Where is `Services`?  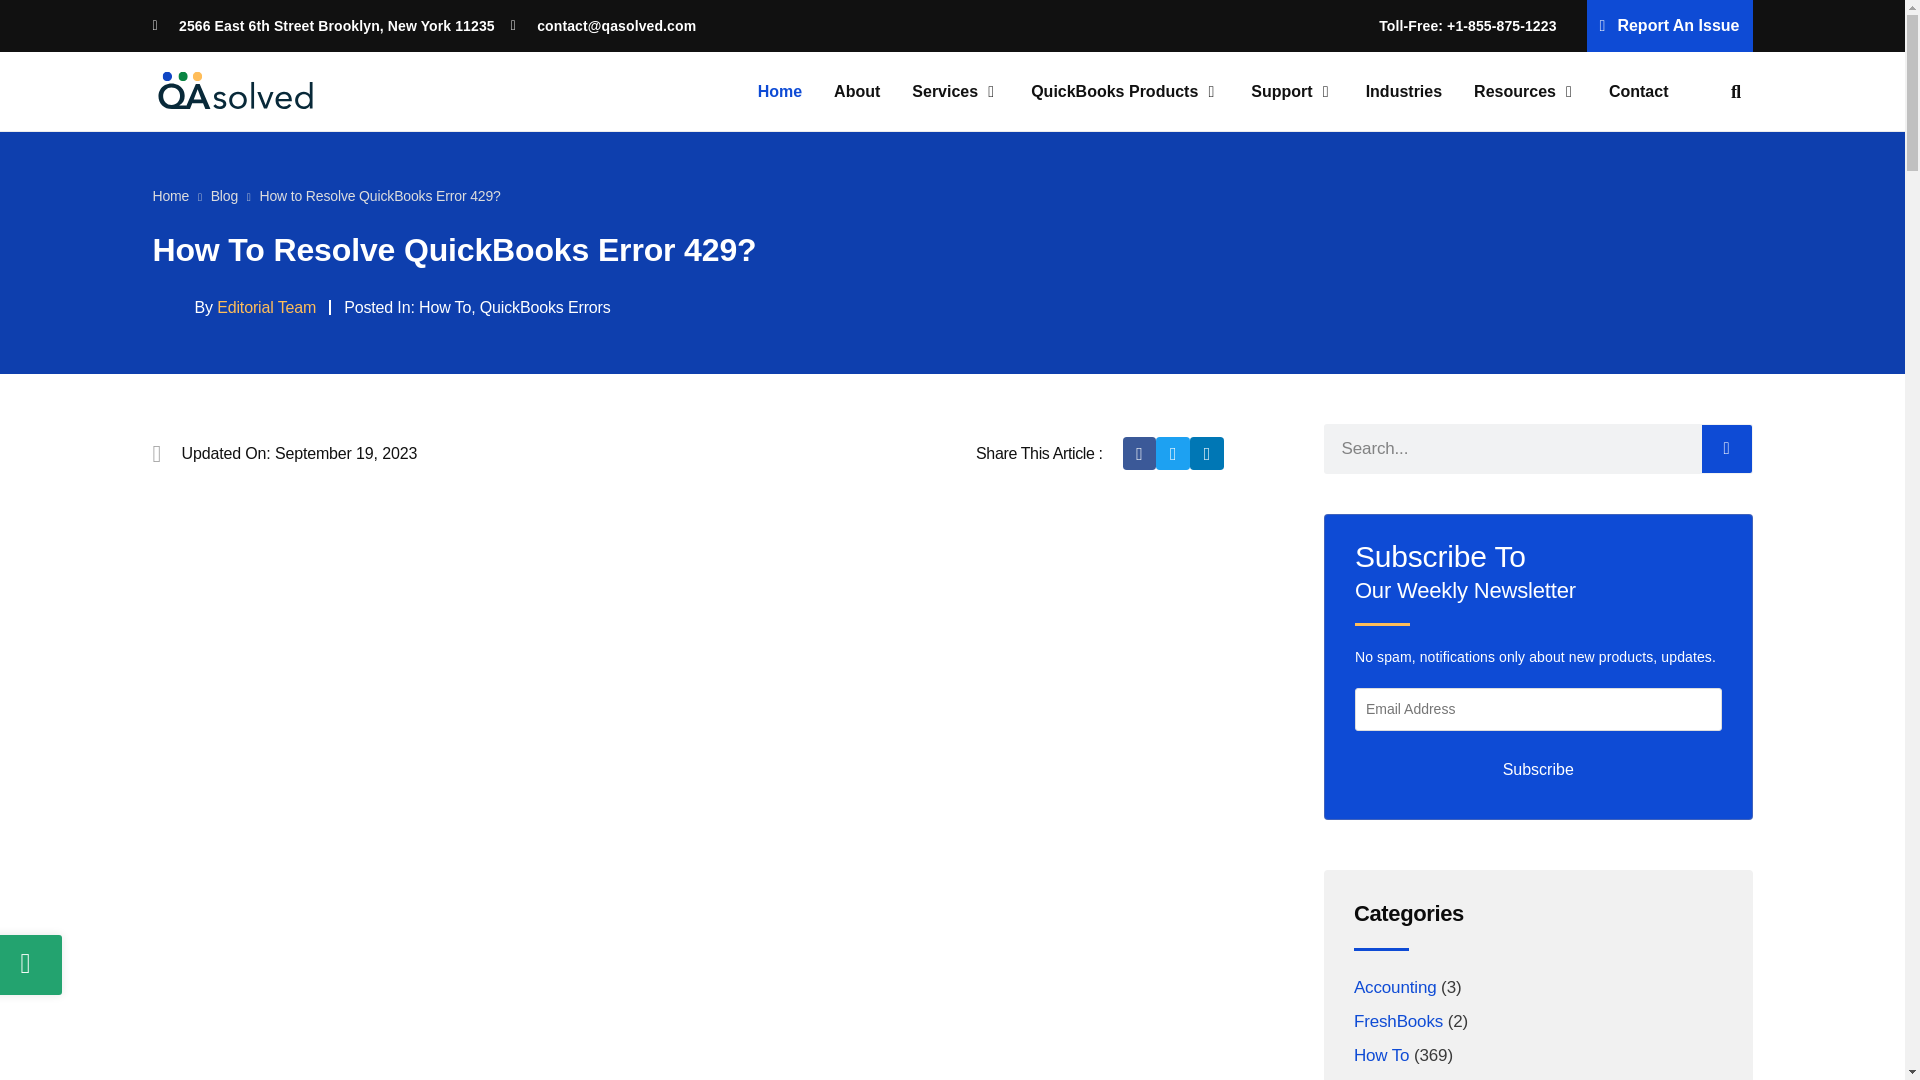
Services is located at coordinates (944, 92).